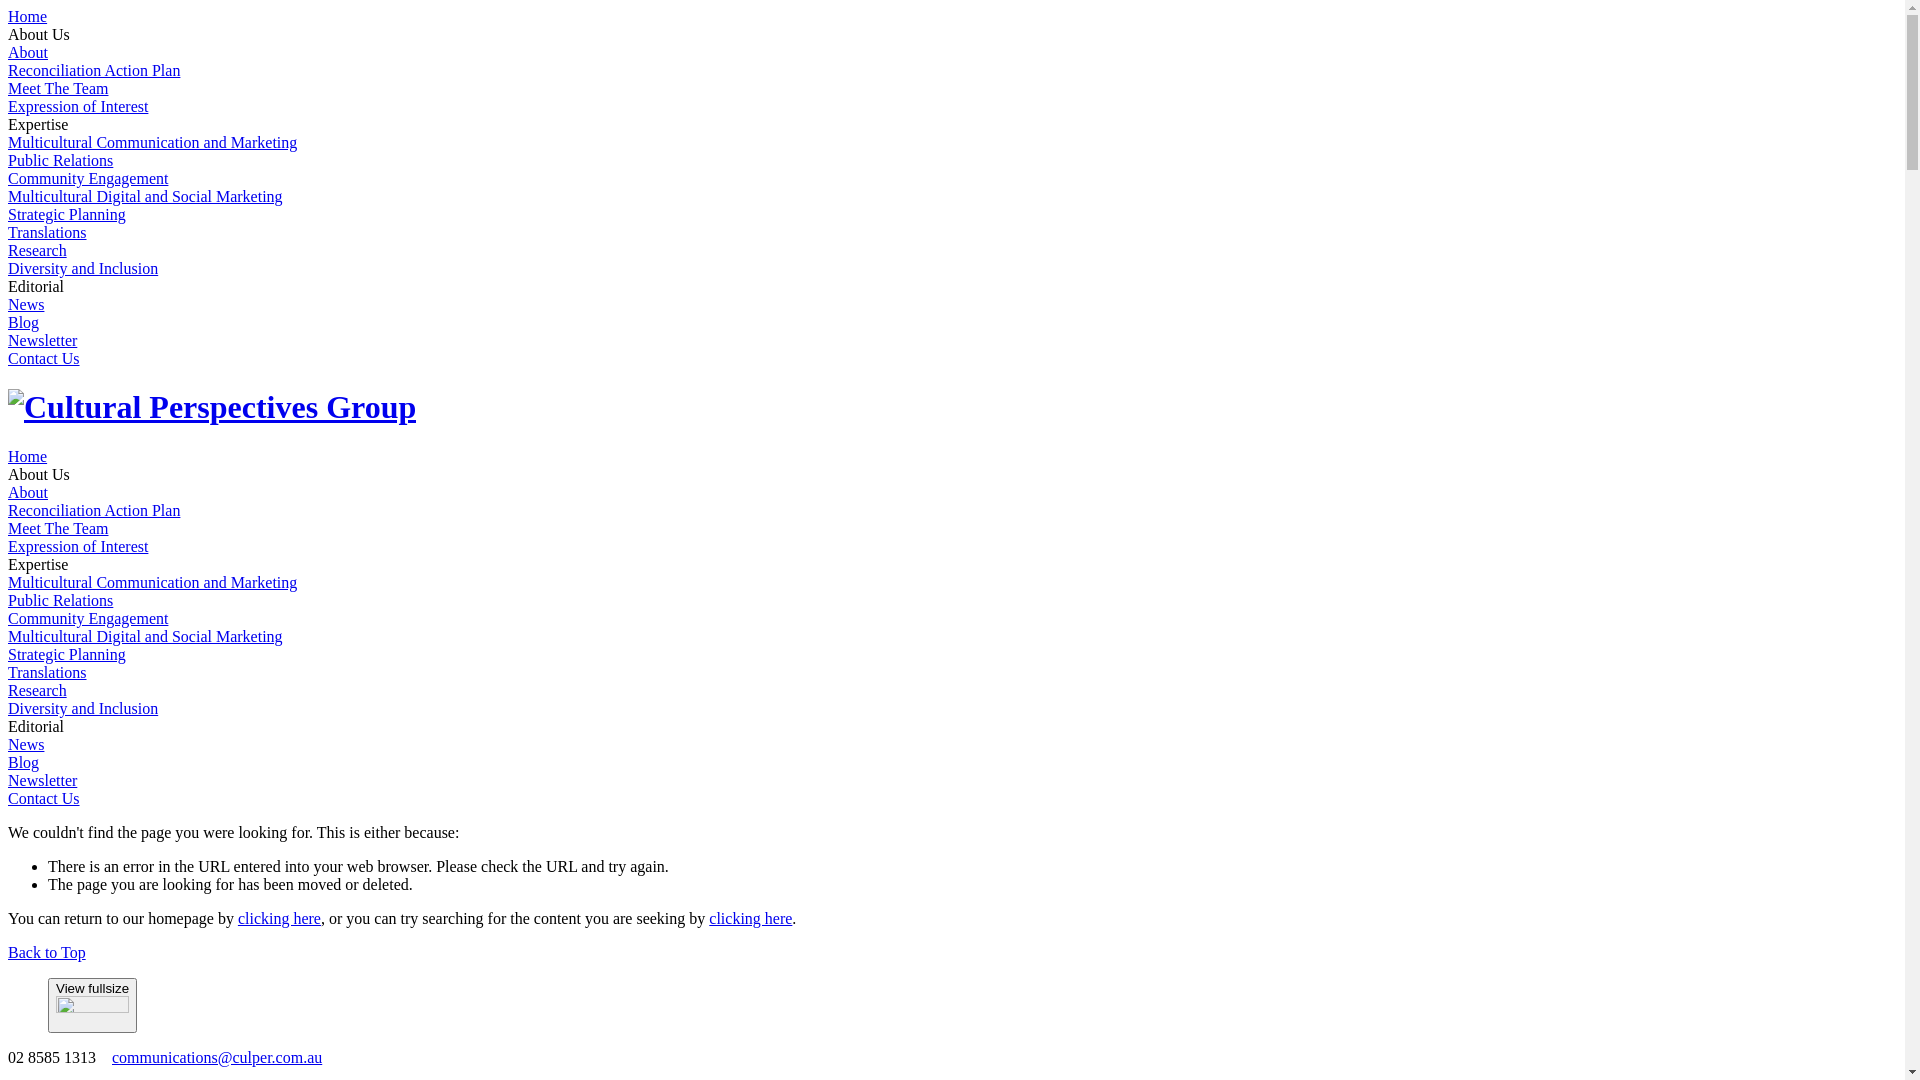 This screenshot has height=1080, width=1920. I want to click on Strategic Planning, so click(67, 654).